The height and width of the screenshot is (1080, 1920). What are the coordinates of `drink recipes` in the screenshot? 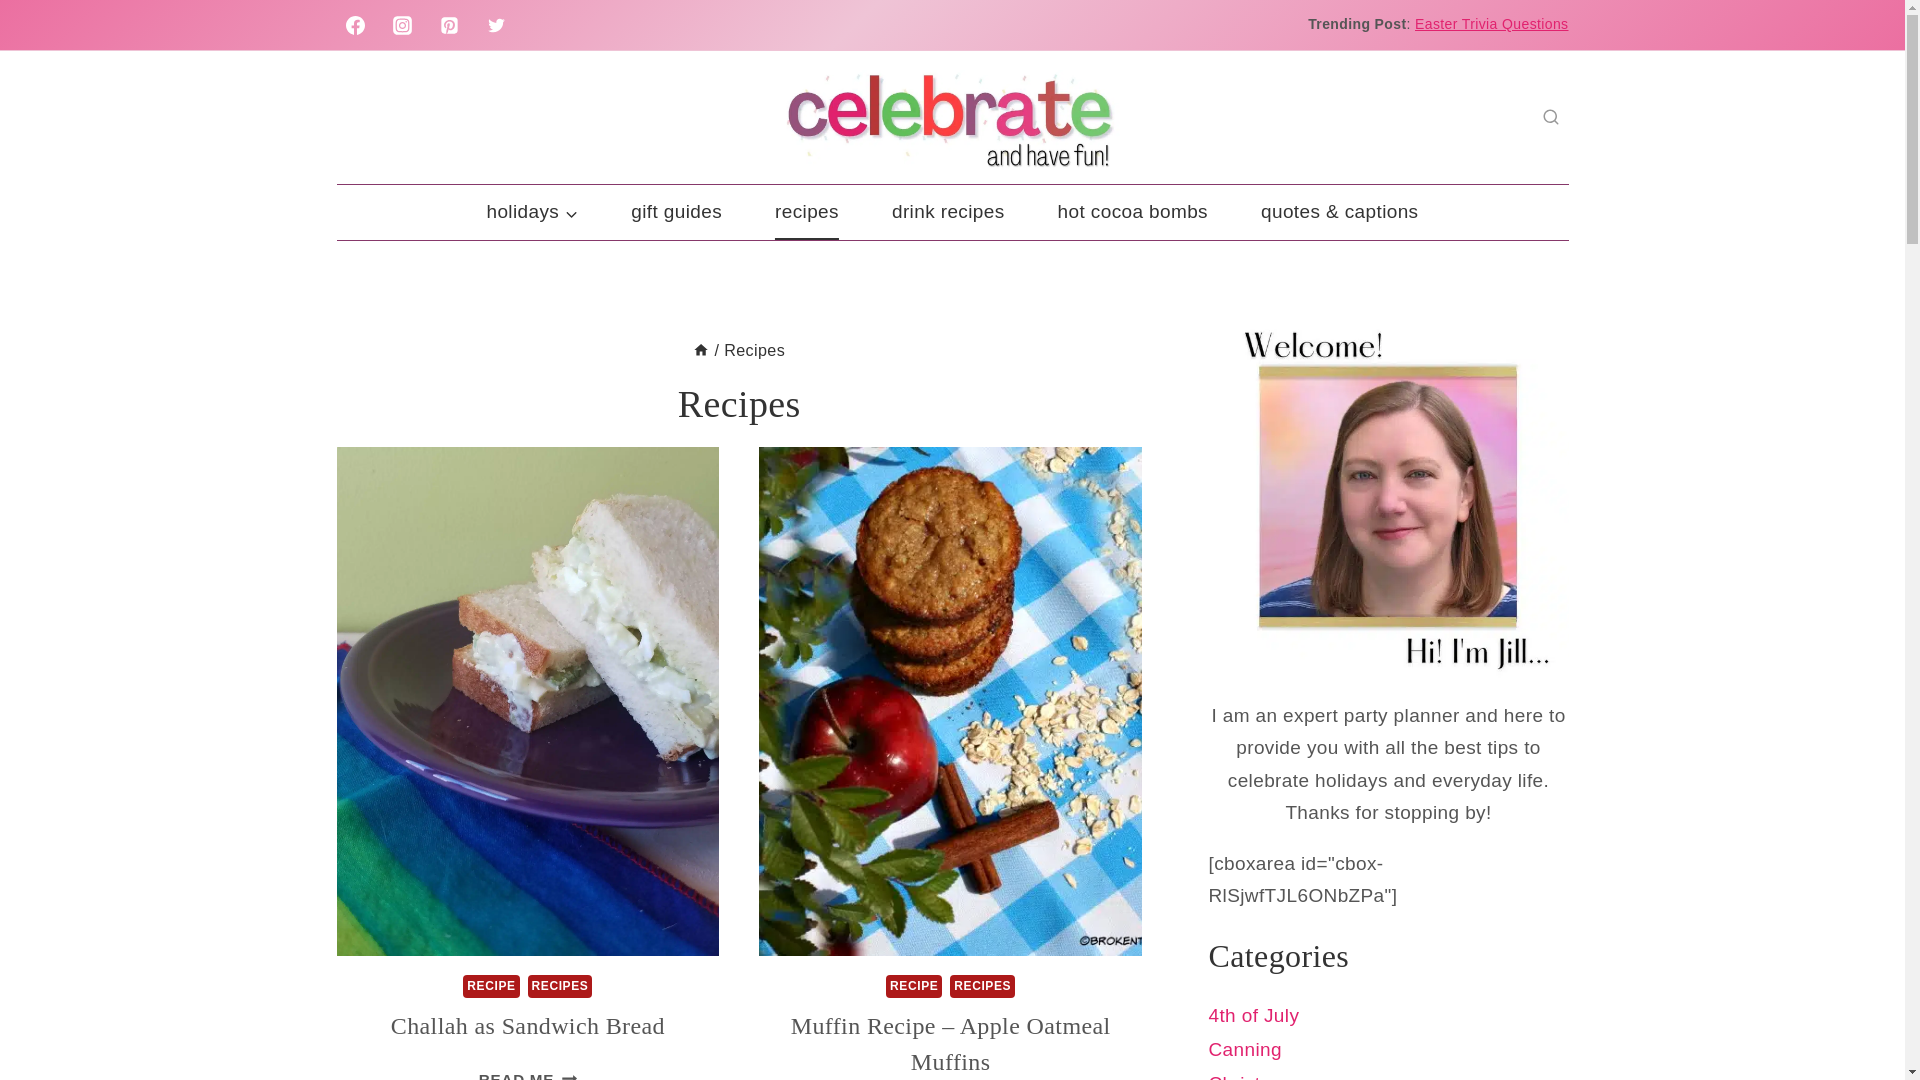 It's located at (1492, 24).